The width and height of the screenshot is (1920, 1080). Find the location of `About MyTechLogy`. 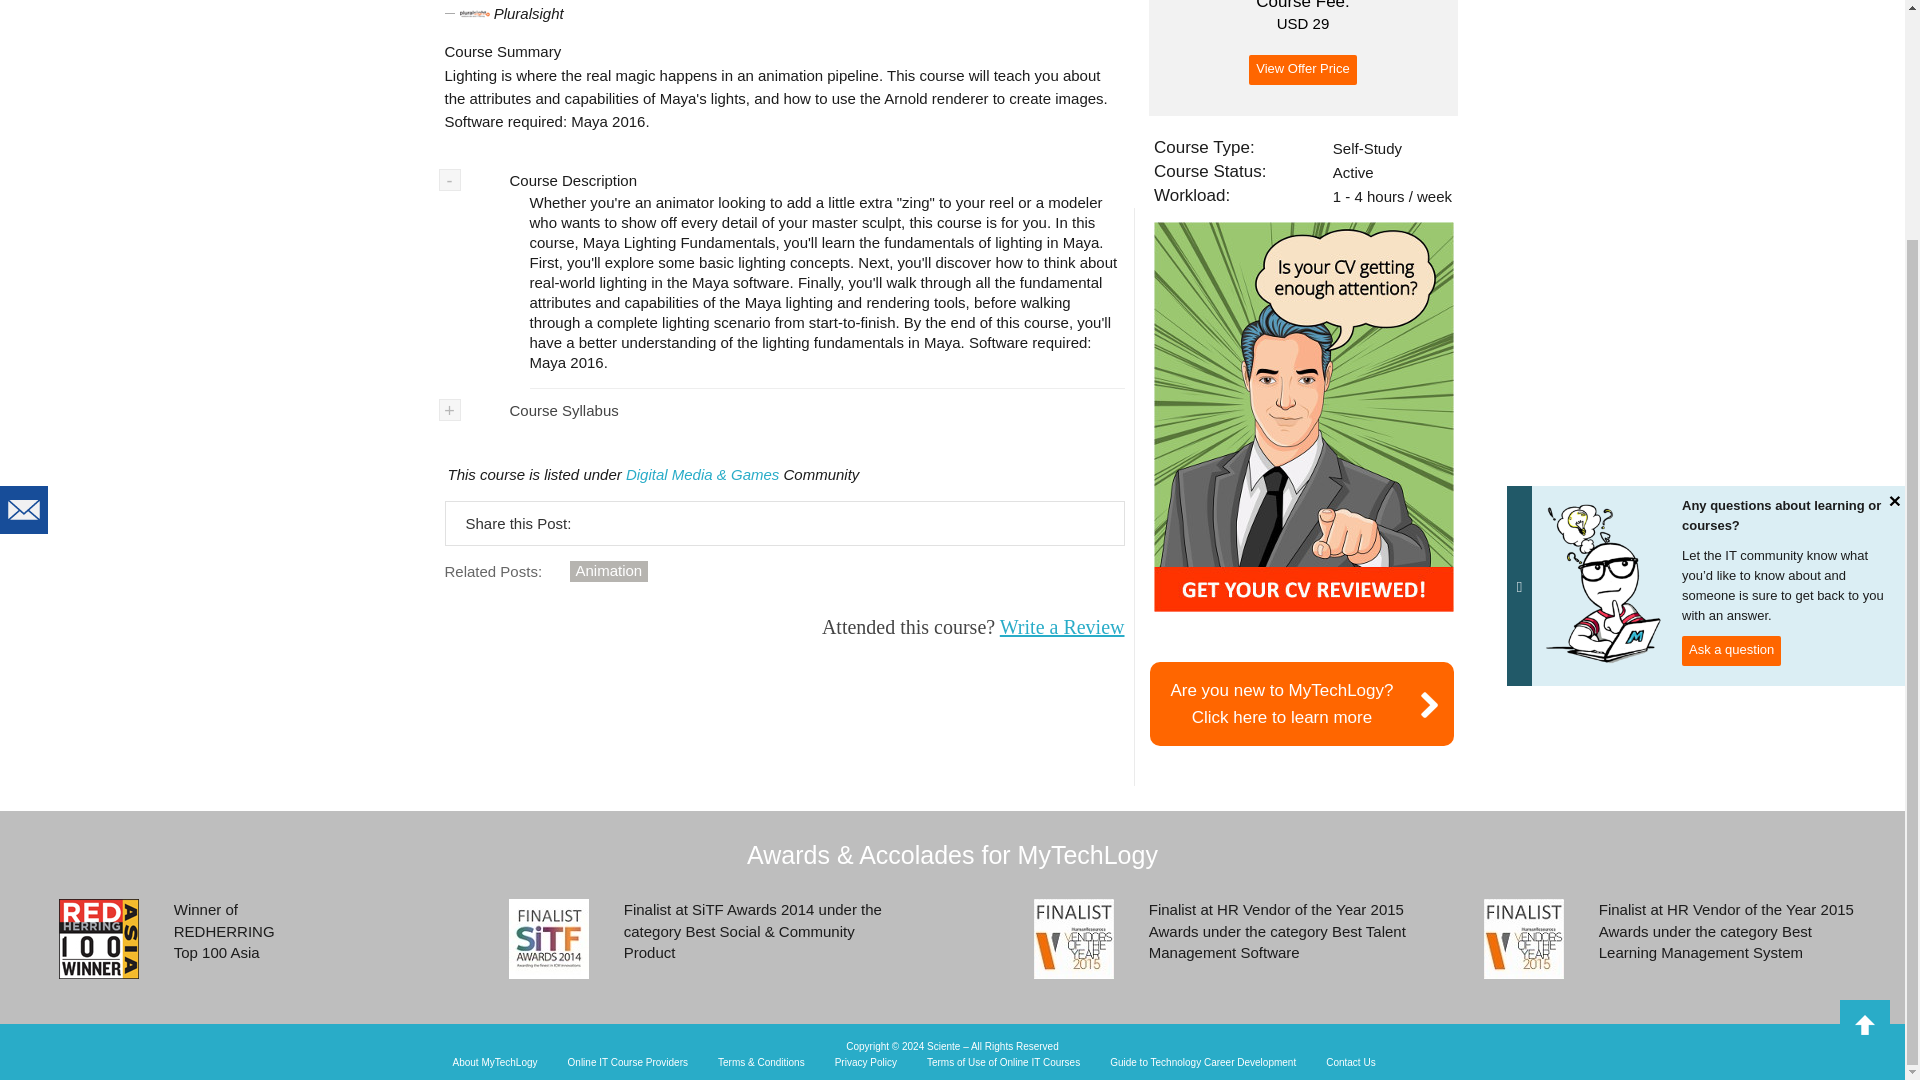

About MyTechLogy is located at coordinates (628, 1063).